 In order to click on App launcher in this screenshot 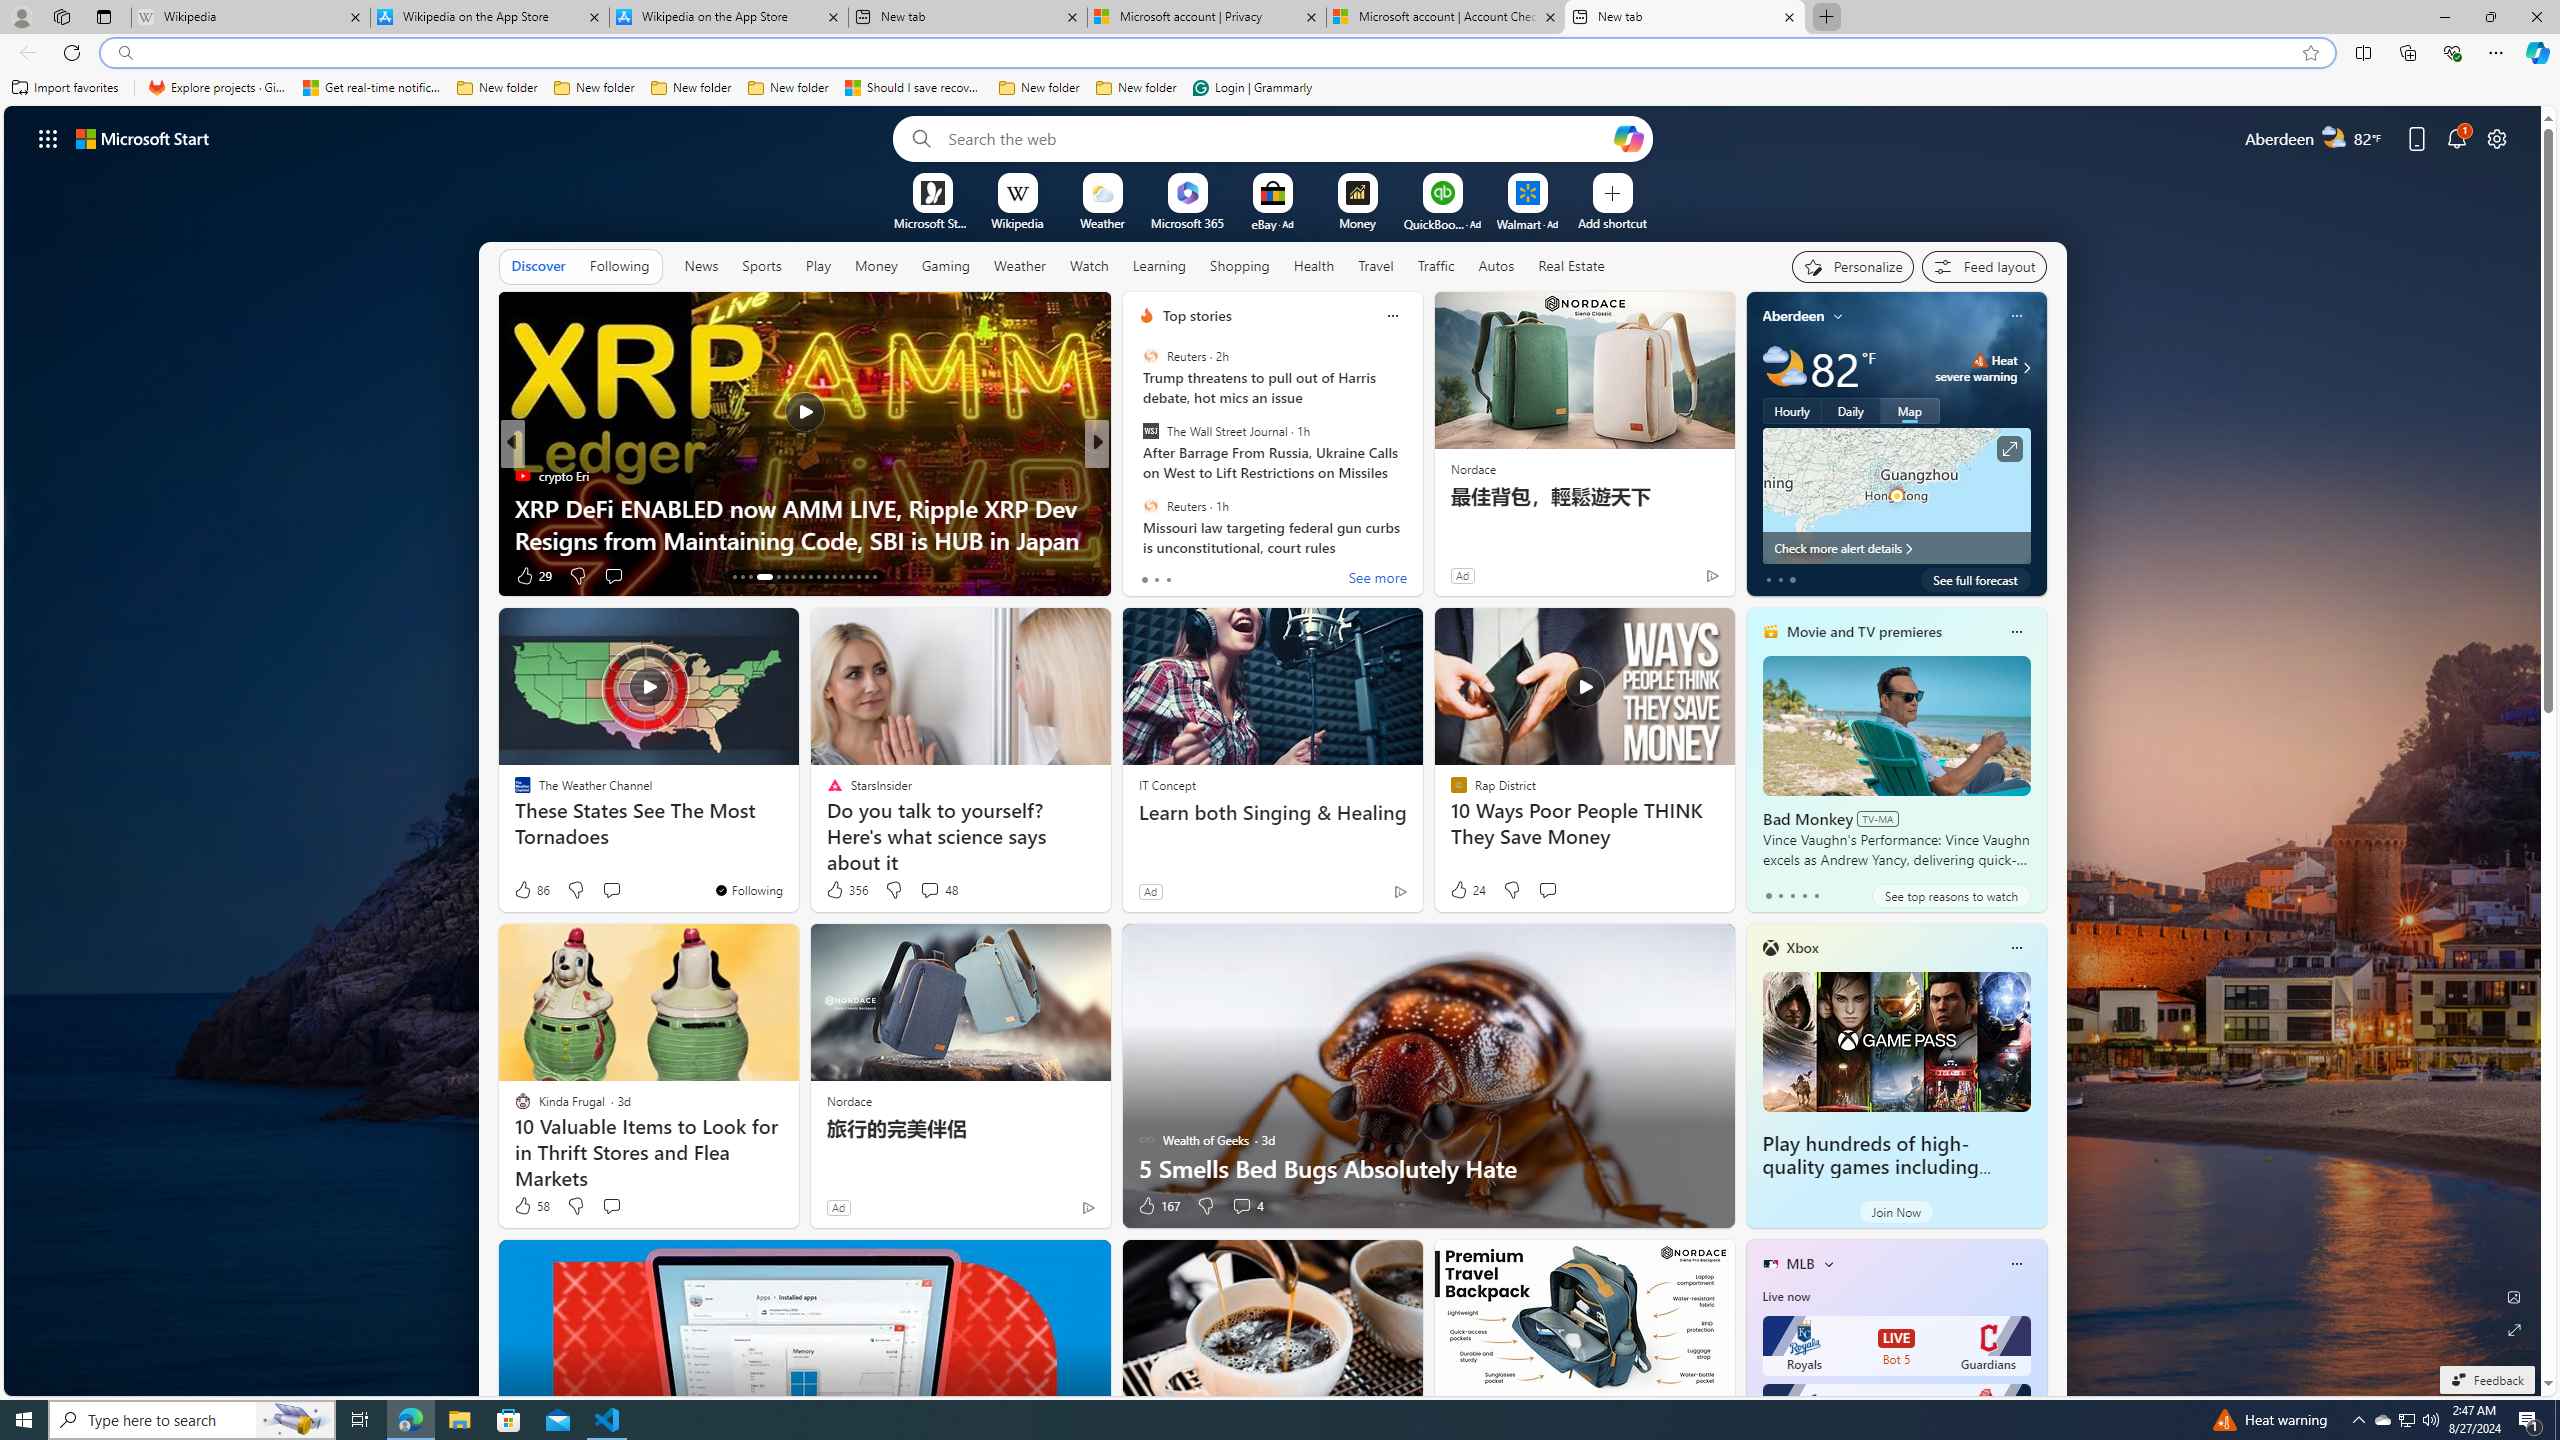, I will do `click(48, 138)`.